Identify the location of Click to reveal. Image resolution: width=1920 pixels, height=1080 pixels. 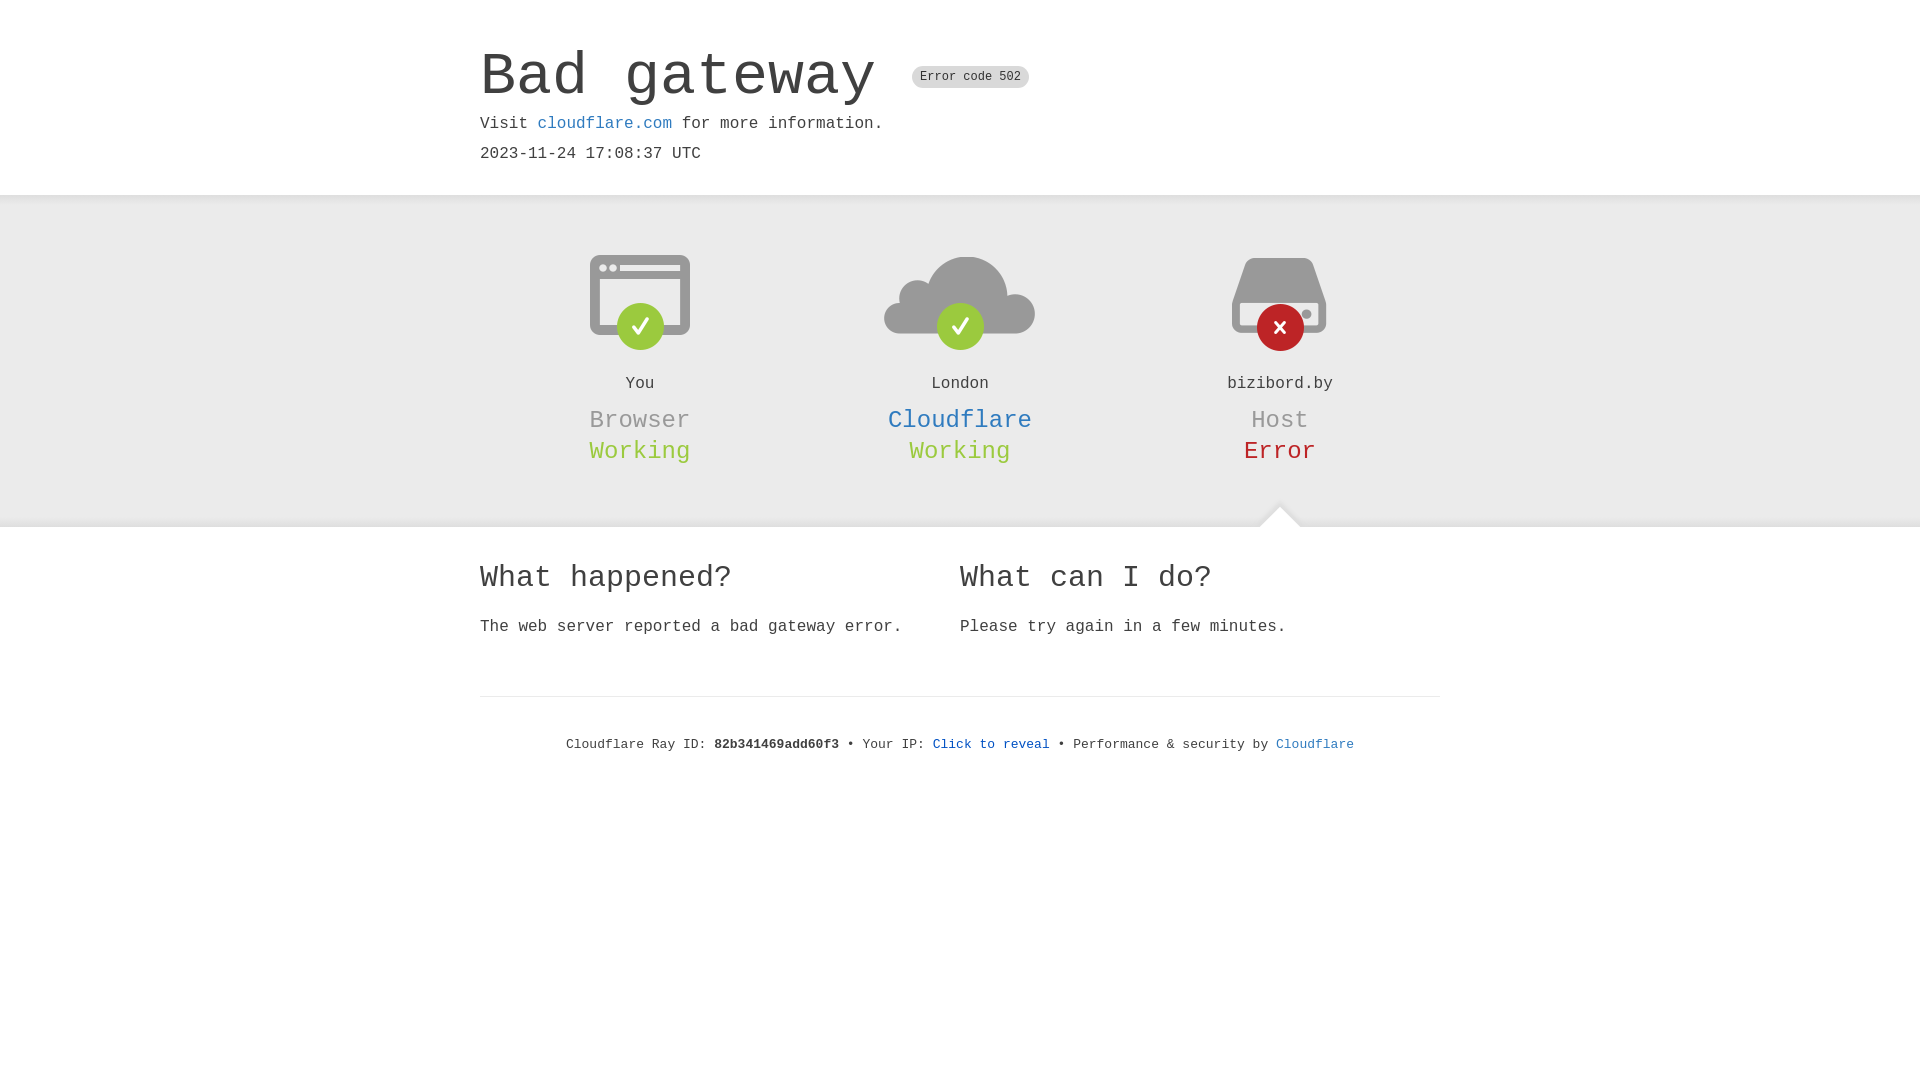
(992, 744).